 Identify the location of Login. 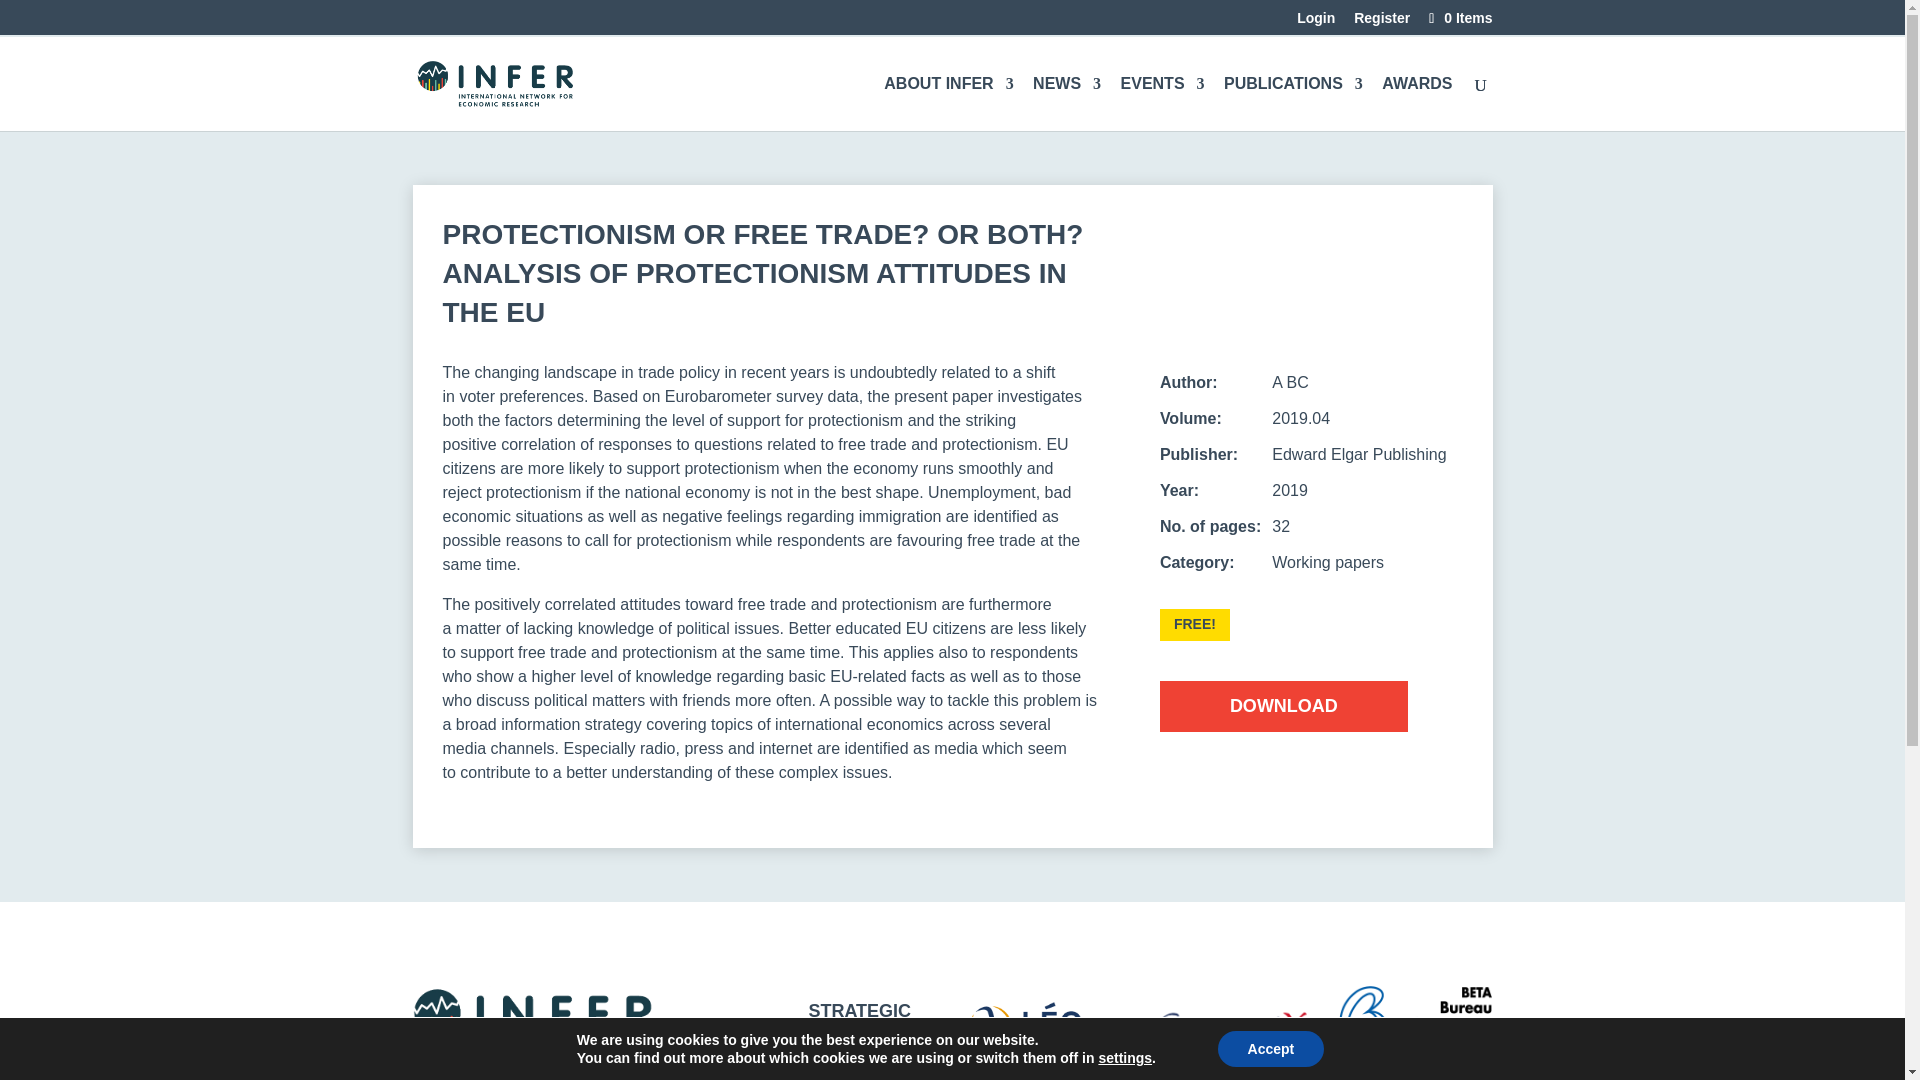
(1316, 22).